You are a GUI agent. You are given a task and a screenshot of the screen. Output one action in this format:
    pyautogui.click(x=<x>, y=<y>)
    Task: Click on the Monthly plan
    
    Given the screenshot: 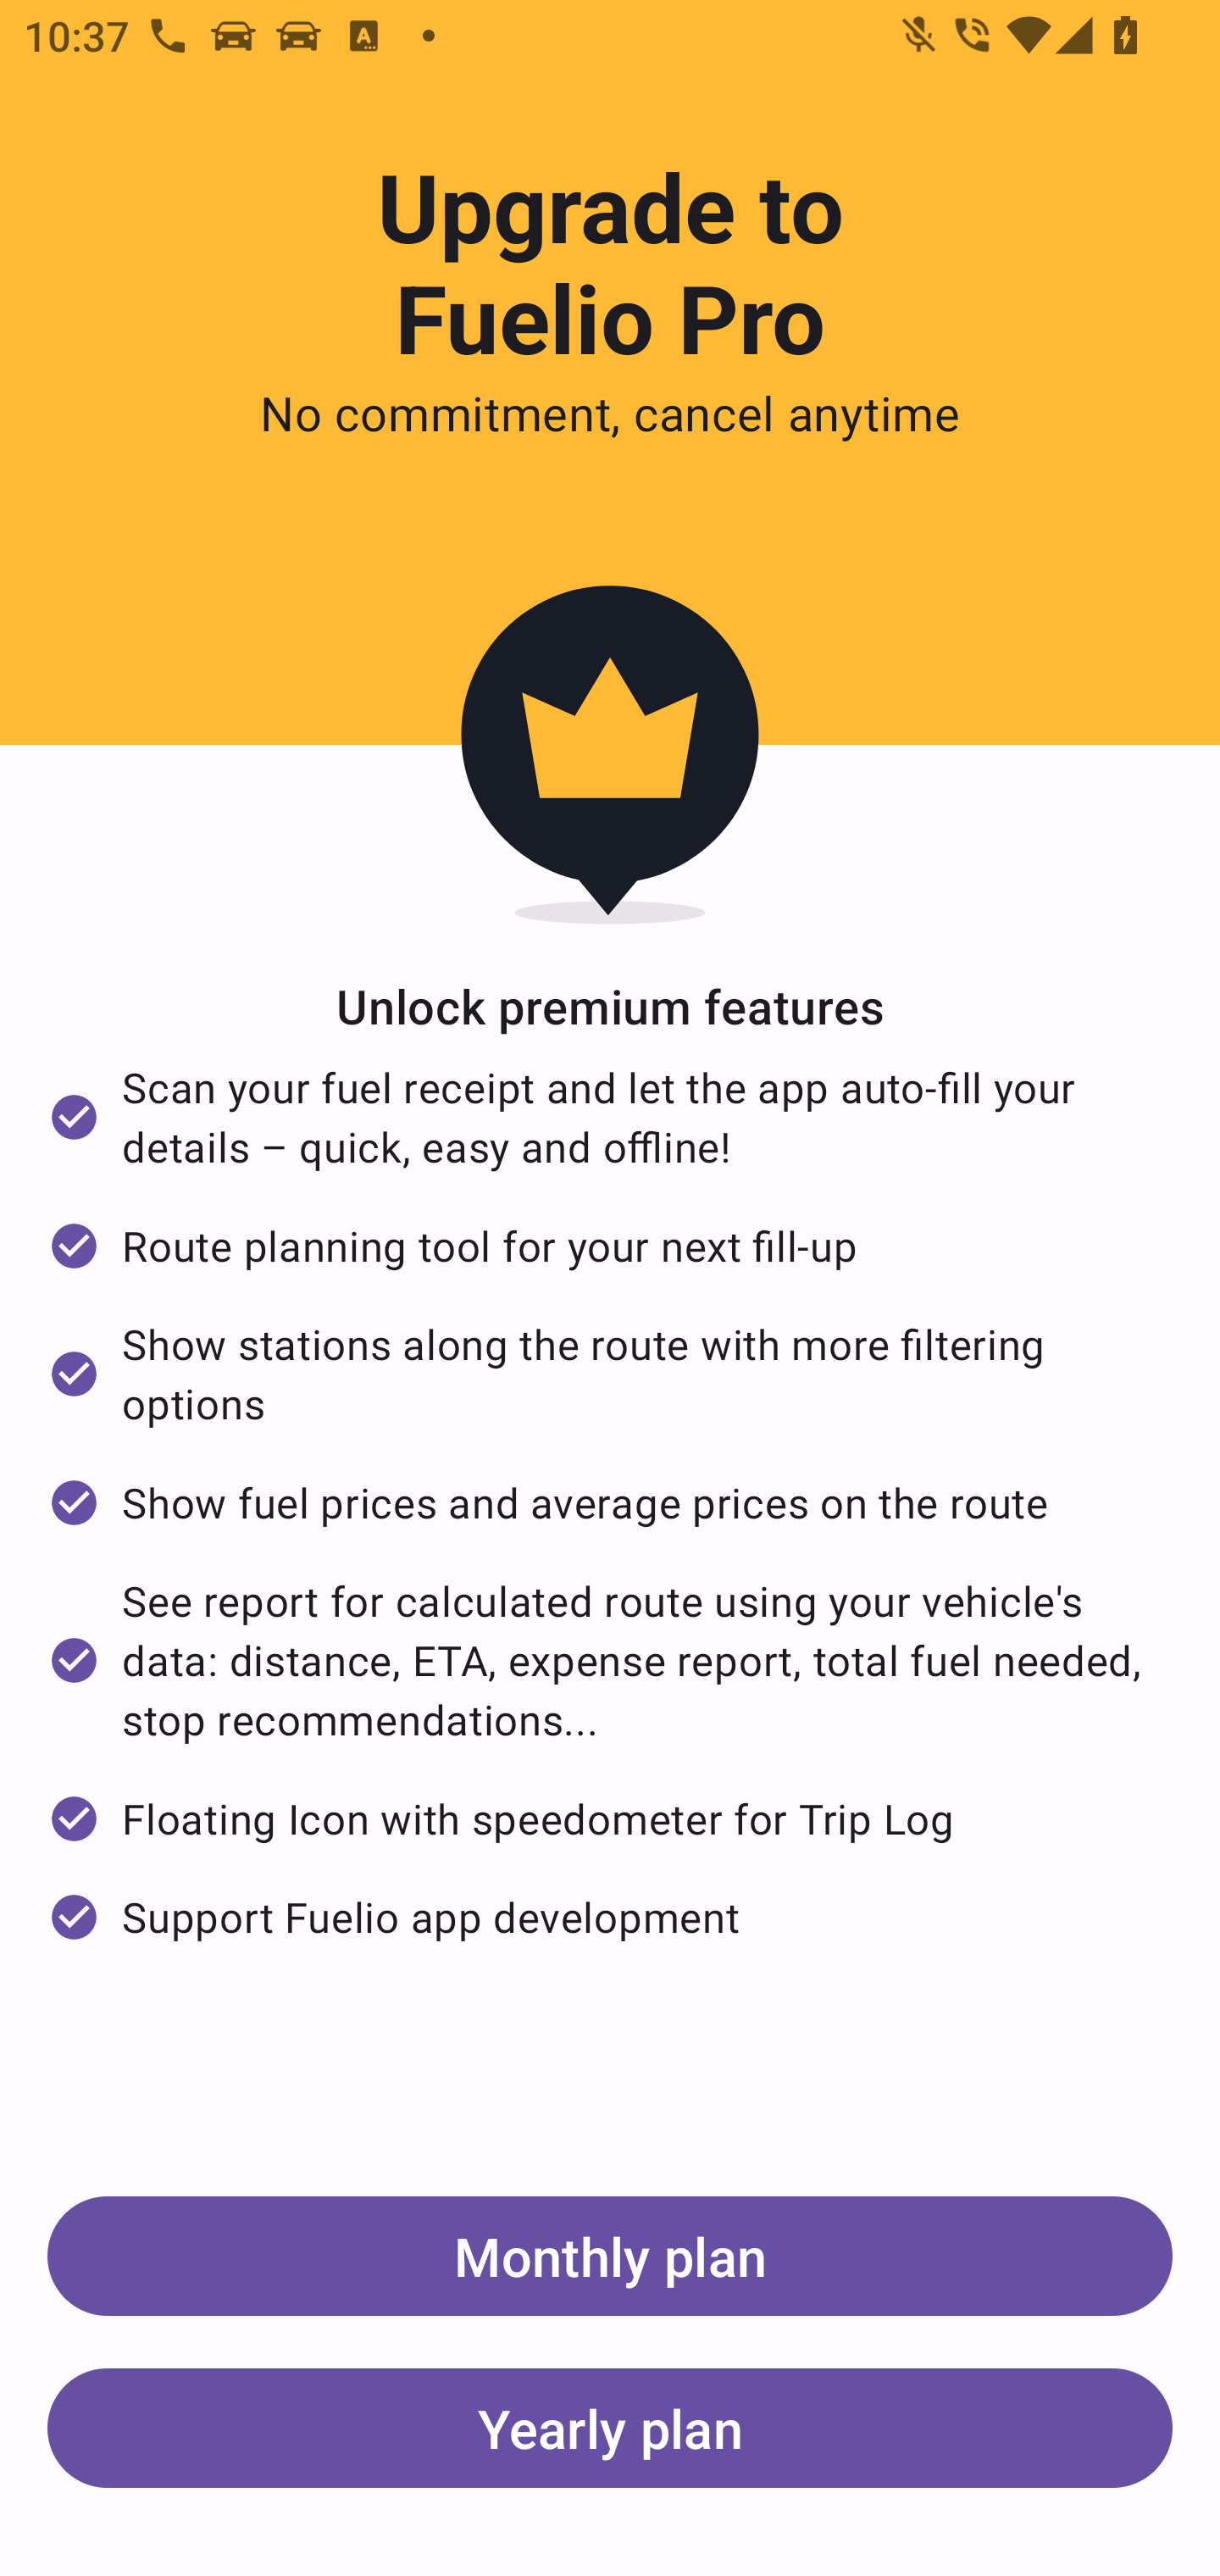 What is the action you would take?
    pyautogui.click(x=610, y=2256)
    